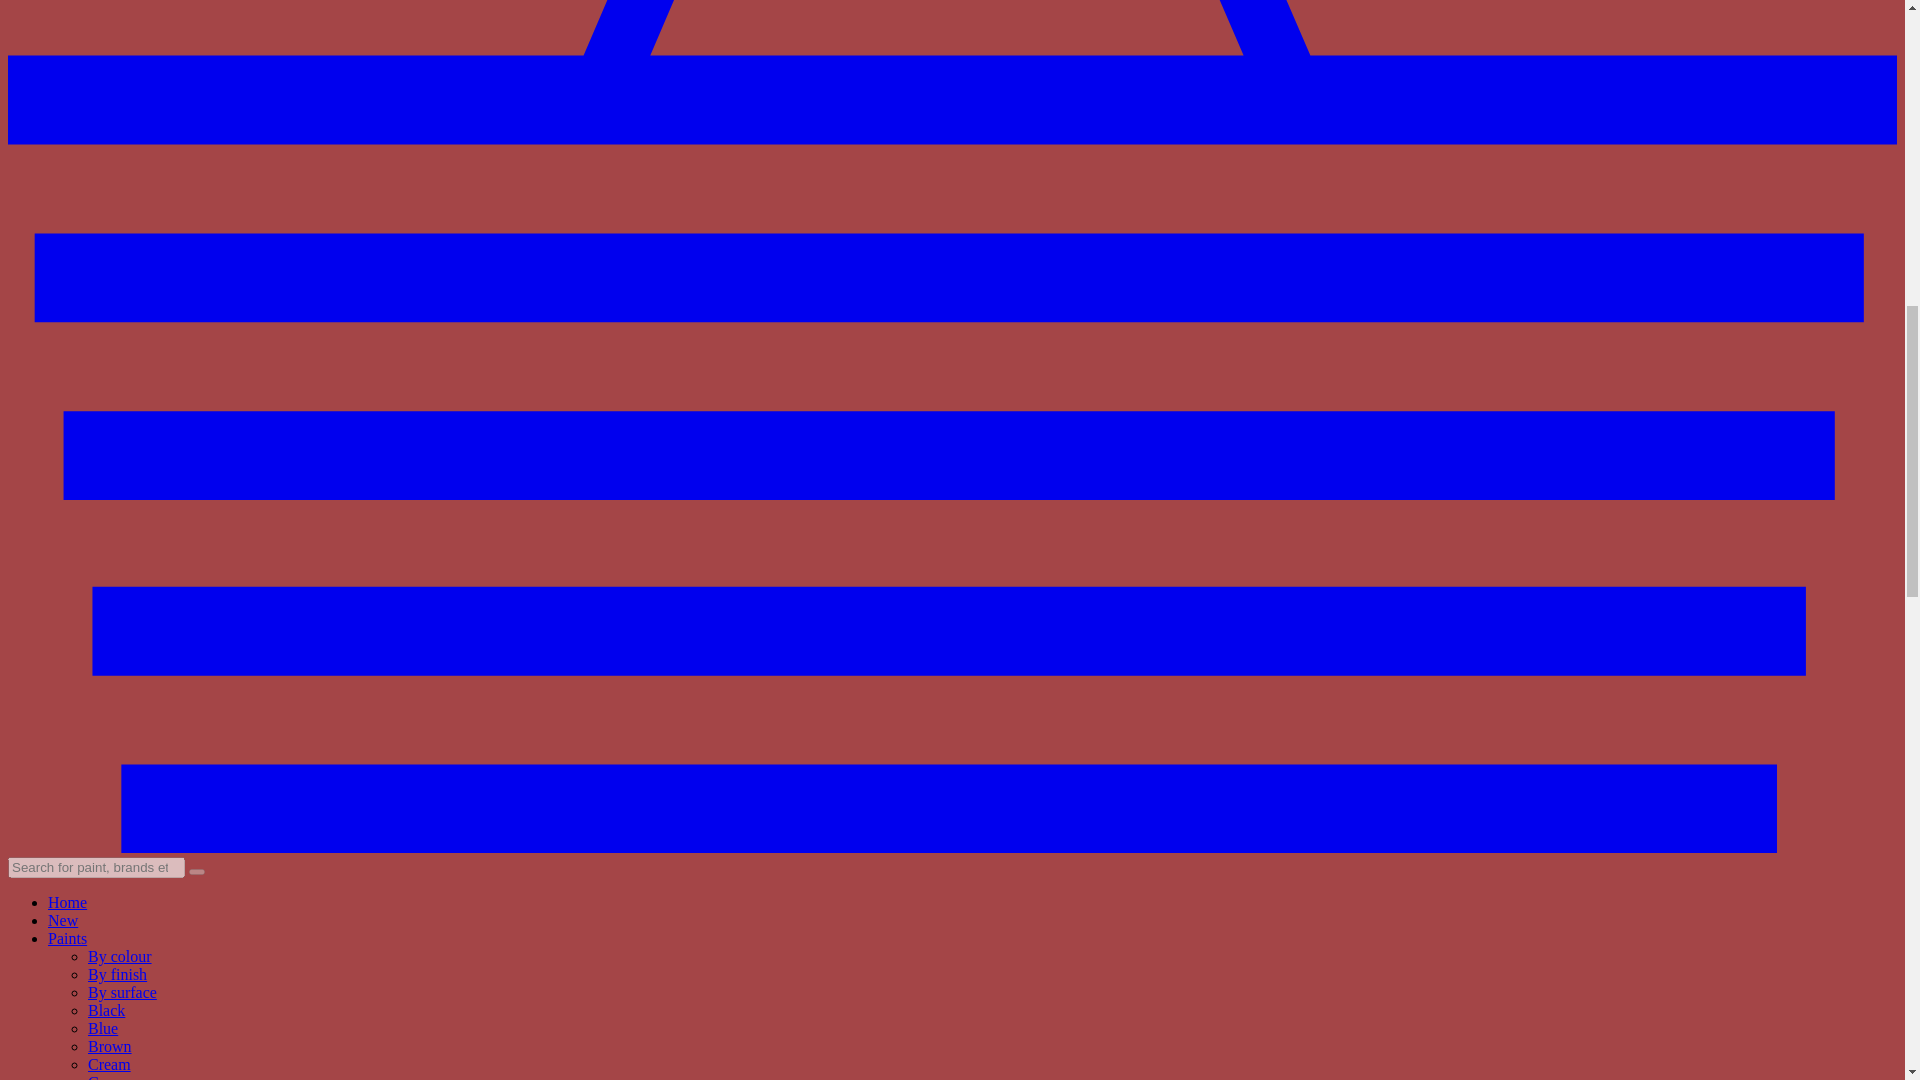  Describe the element at coordinates (122, 992) in the screenshot. I see `By surface` at that location.